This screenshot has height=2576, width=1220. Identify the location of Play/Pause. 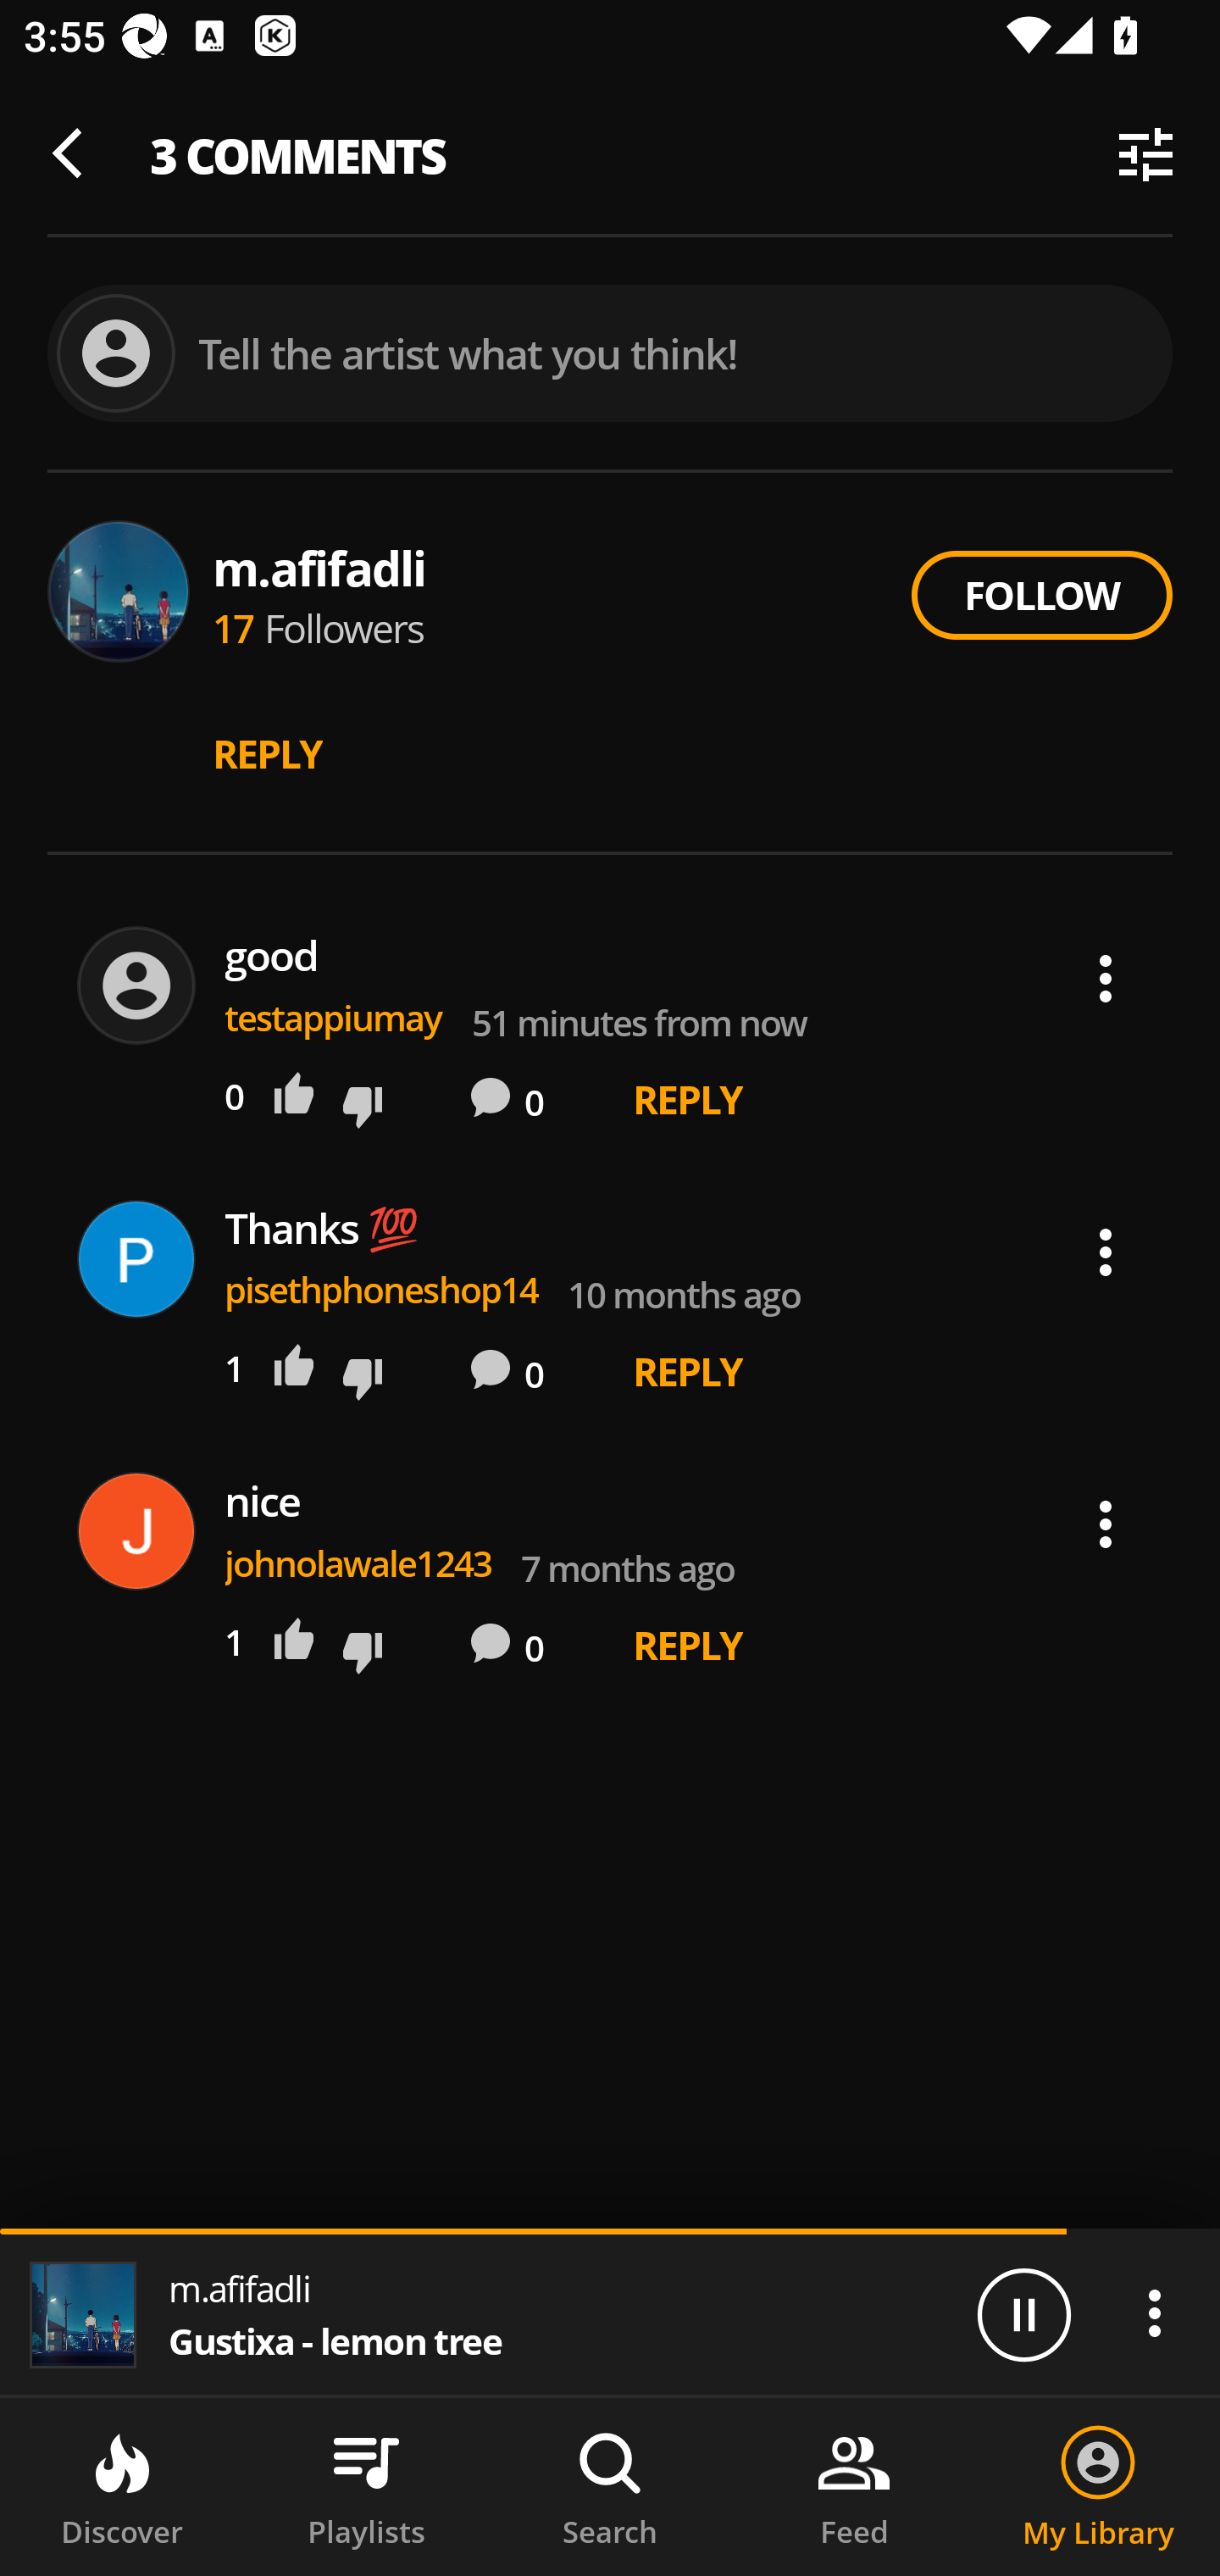
(1023, 2313).